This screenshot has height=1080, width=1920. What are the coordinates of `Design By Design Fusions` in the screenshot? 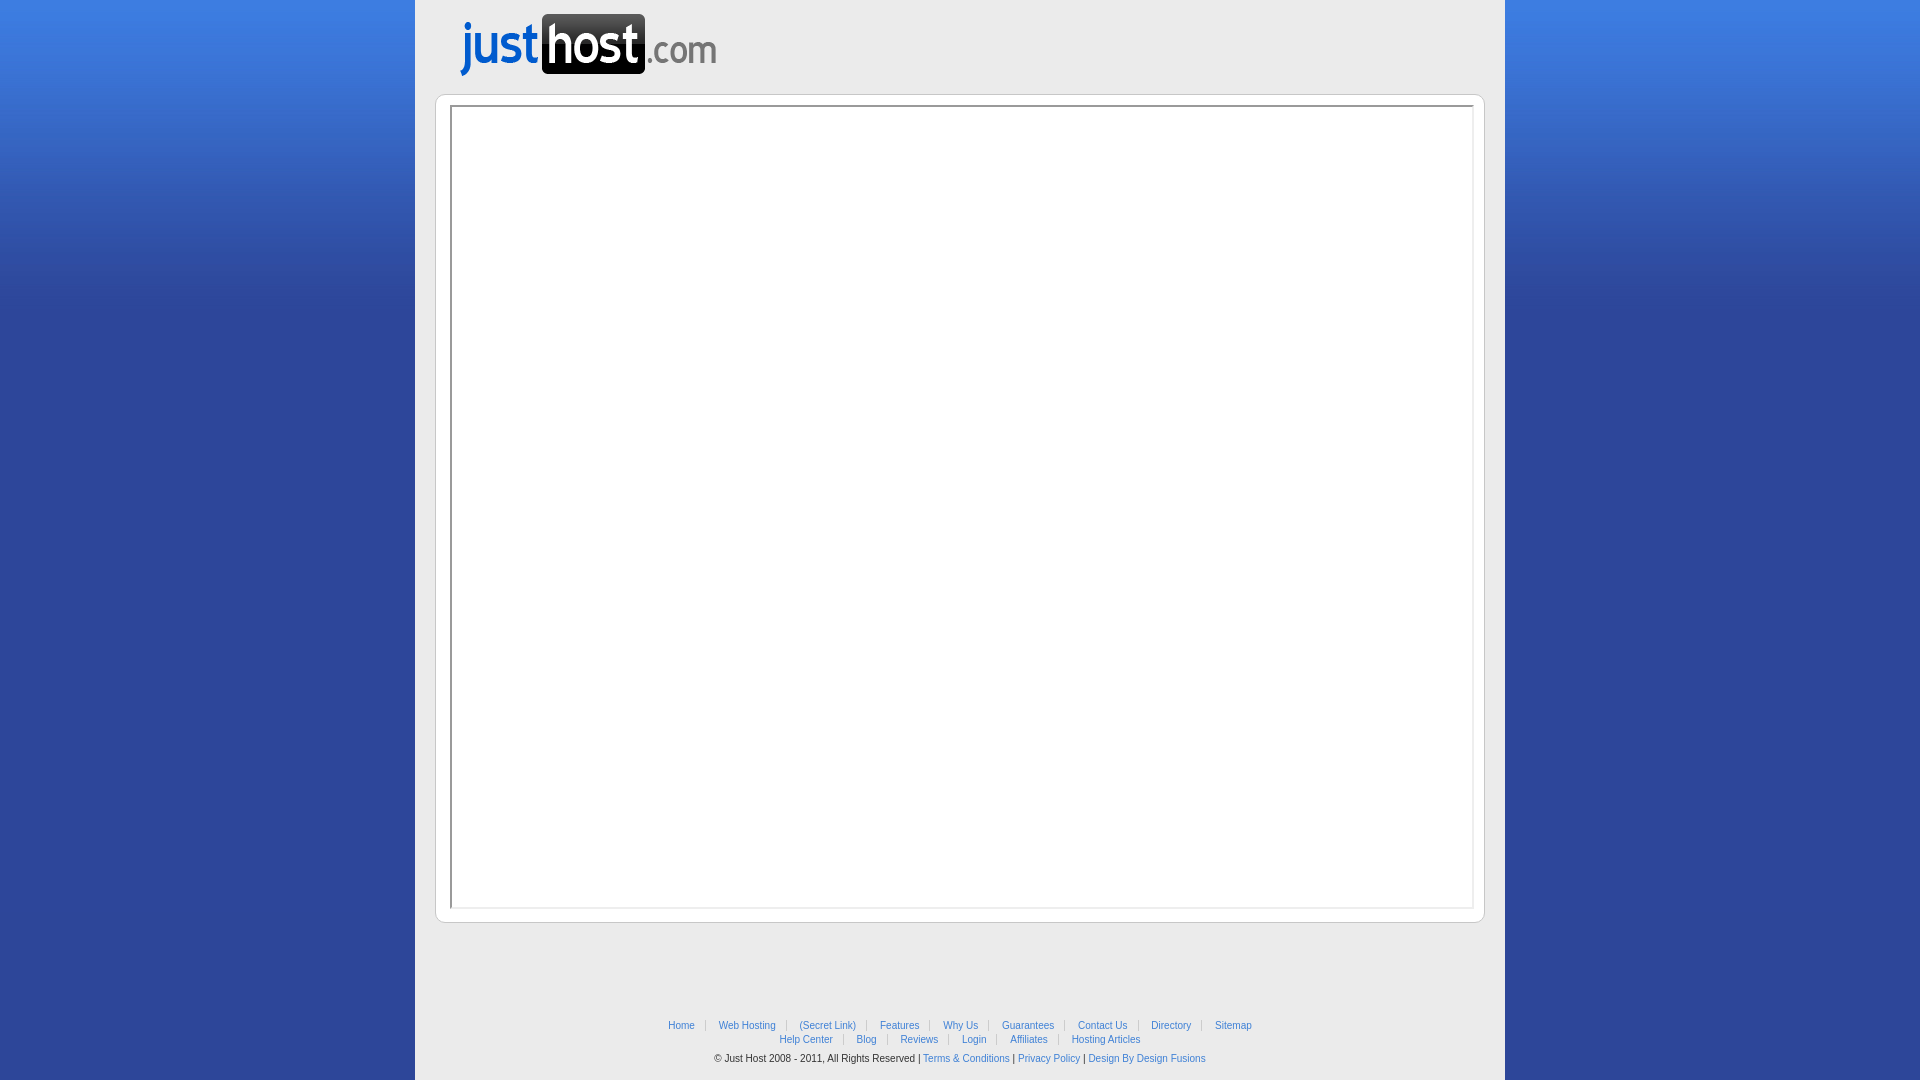 It's located at (1146, 1058).